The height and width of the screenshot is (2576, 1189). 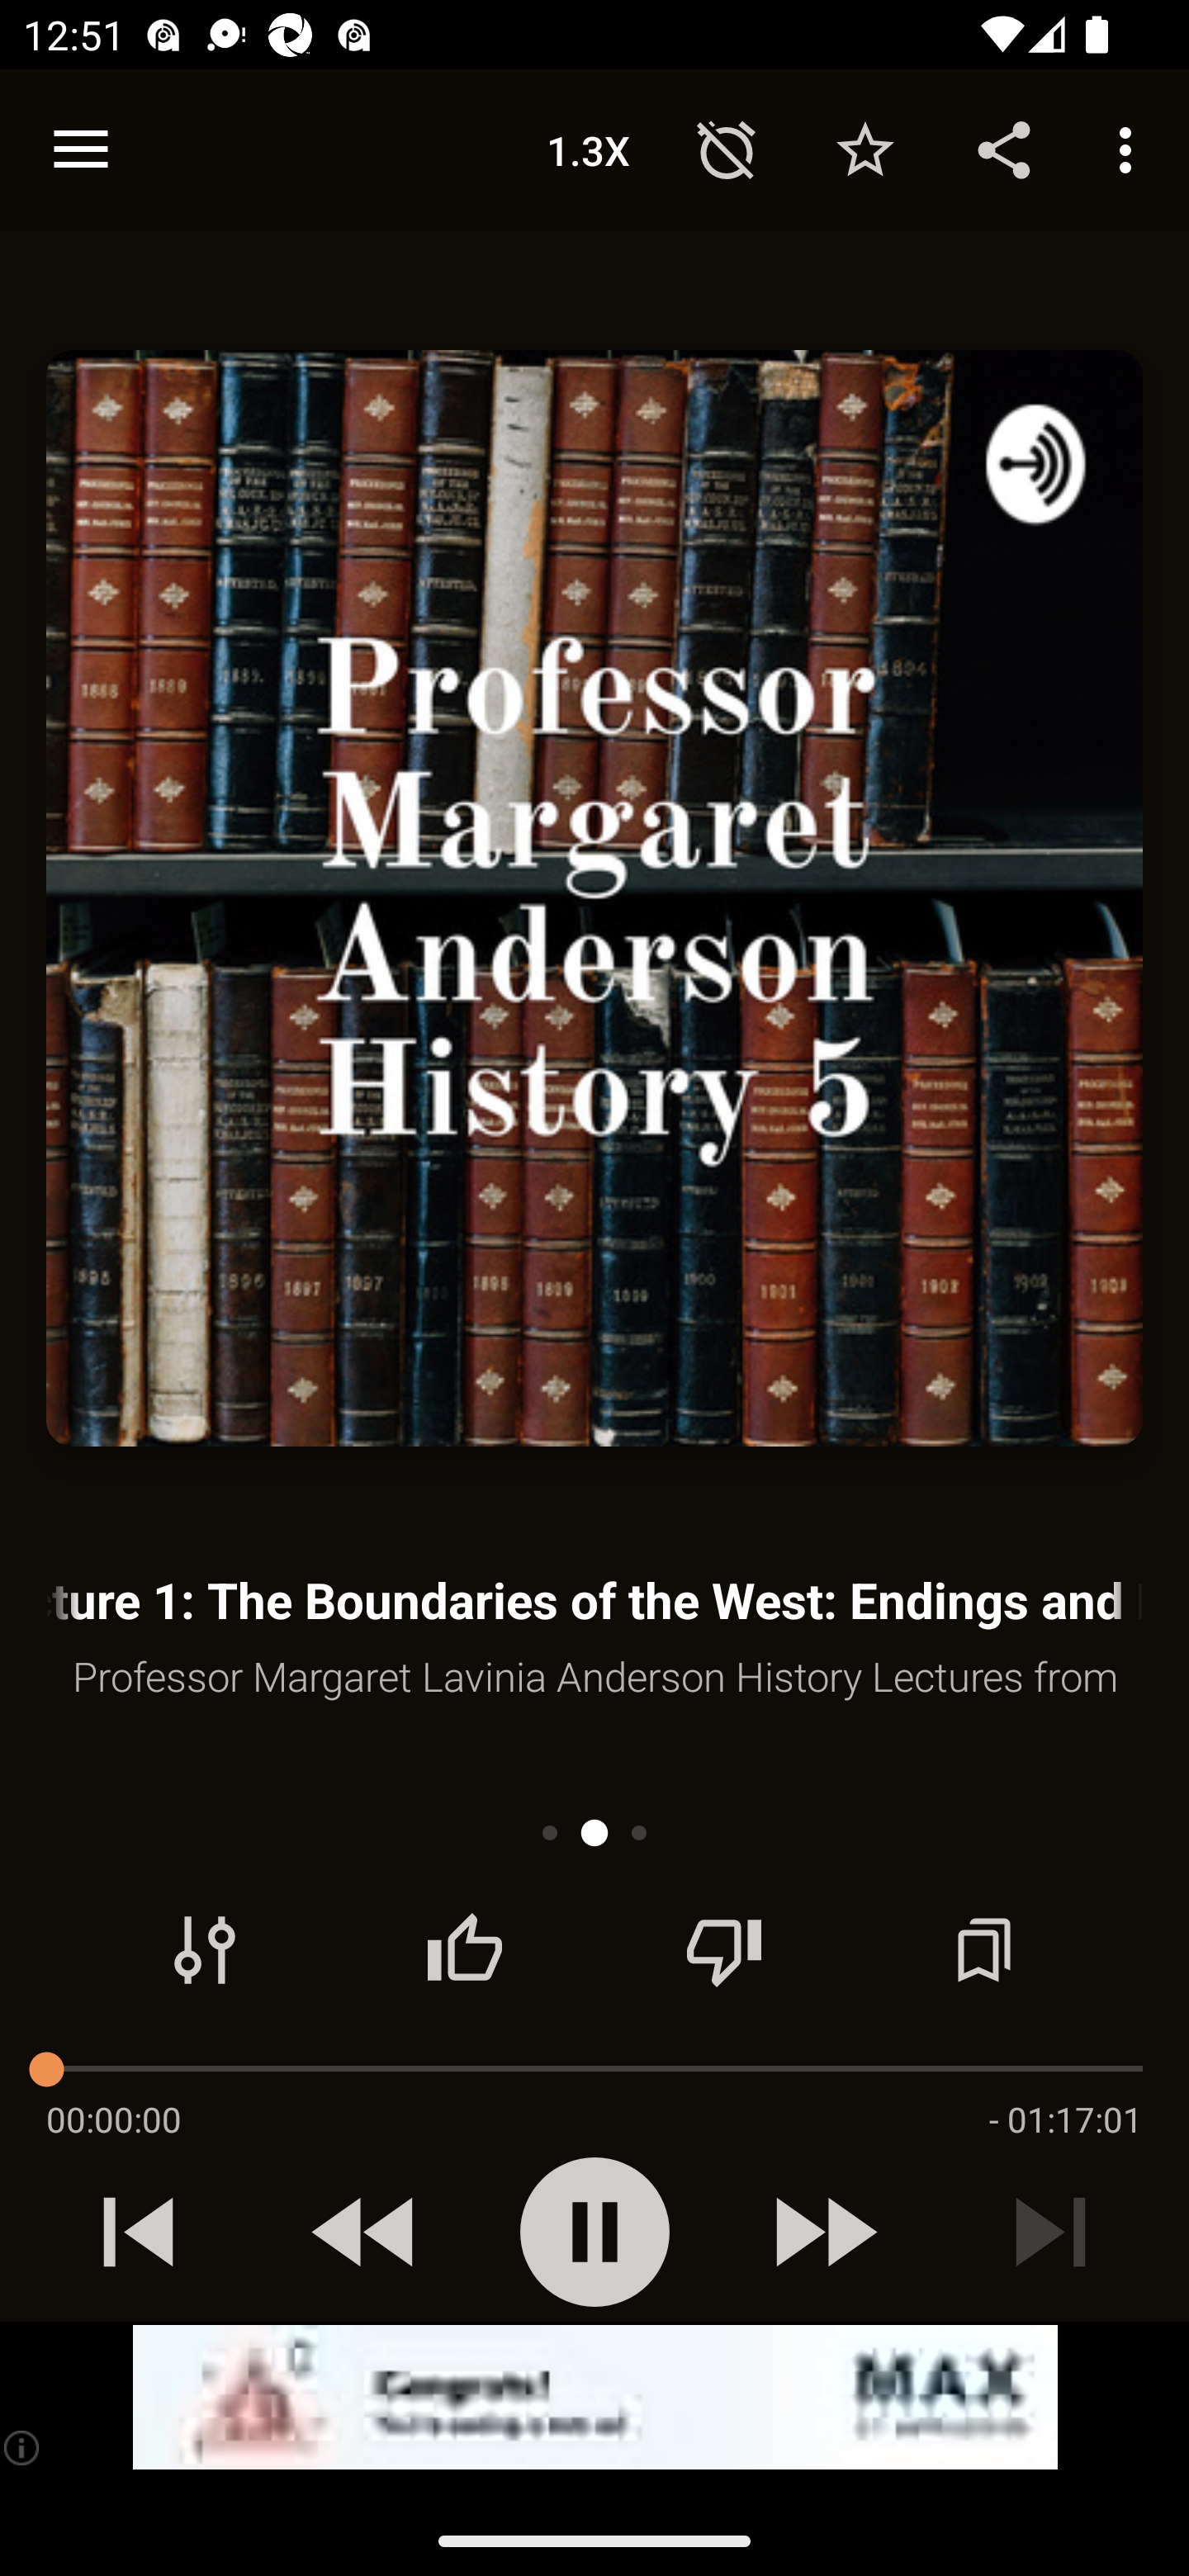 I want to click on Skip 30s forward, so click(x=822, y=2232).